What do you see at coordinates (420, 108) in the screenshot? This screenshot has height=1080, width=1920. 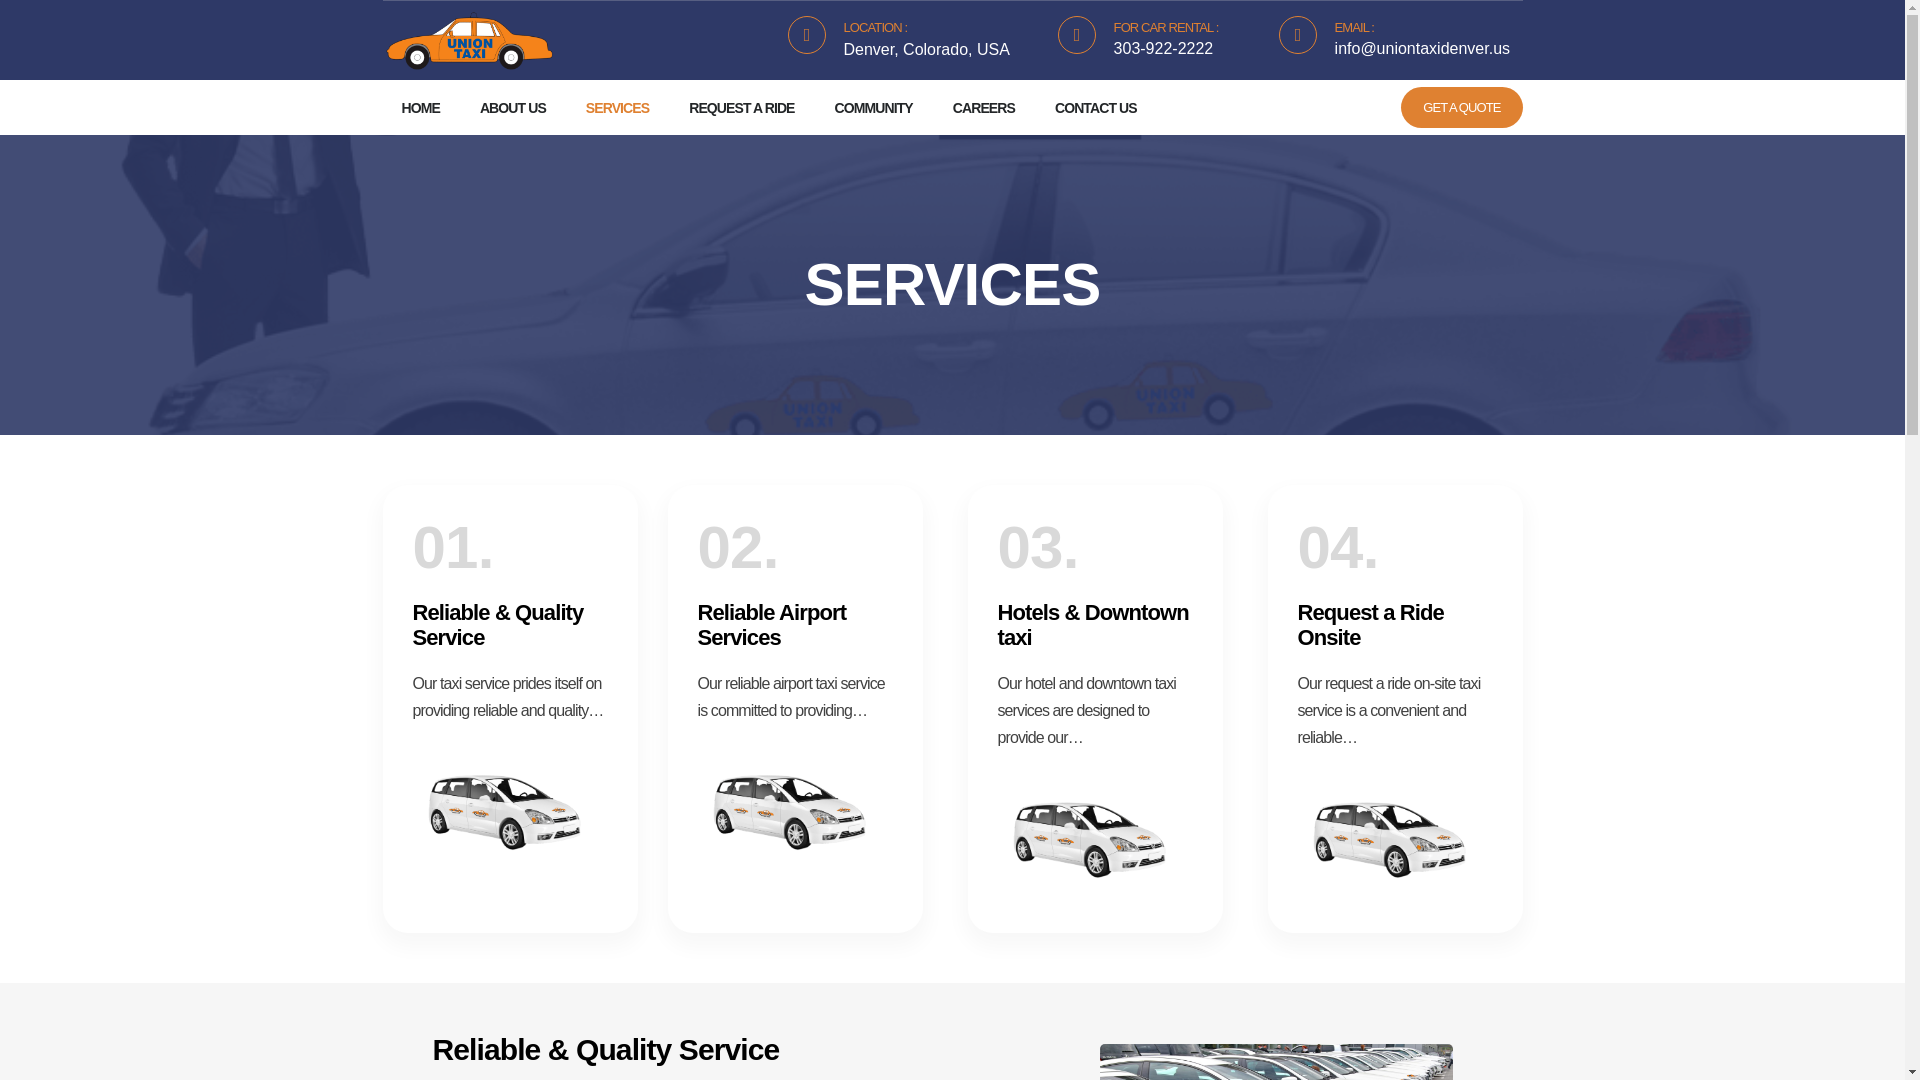 I see `HOME` at bounding box center [420, 108].